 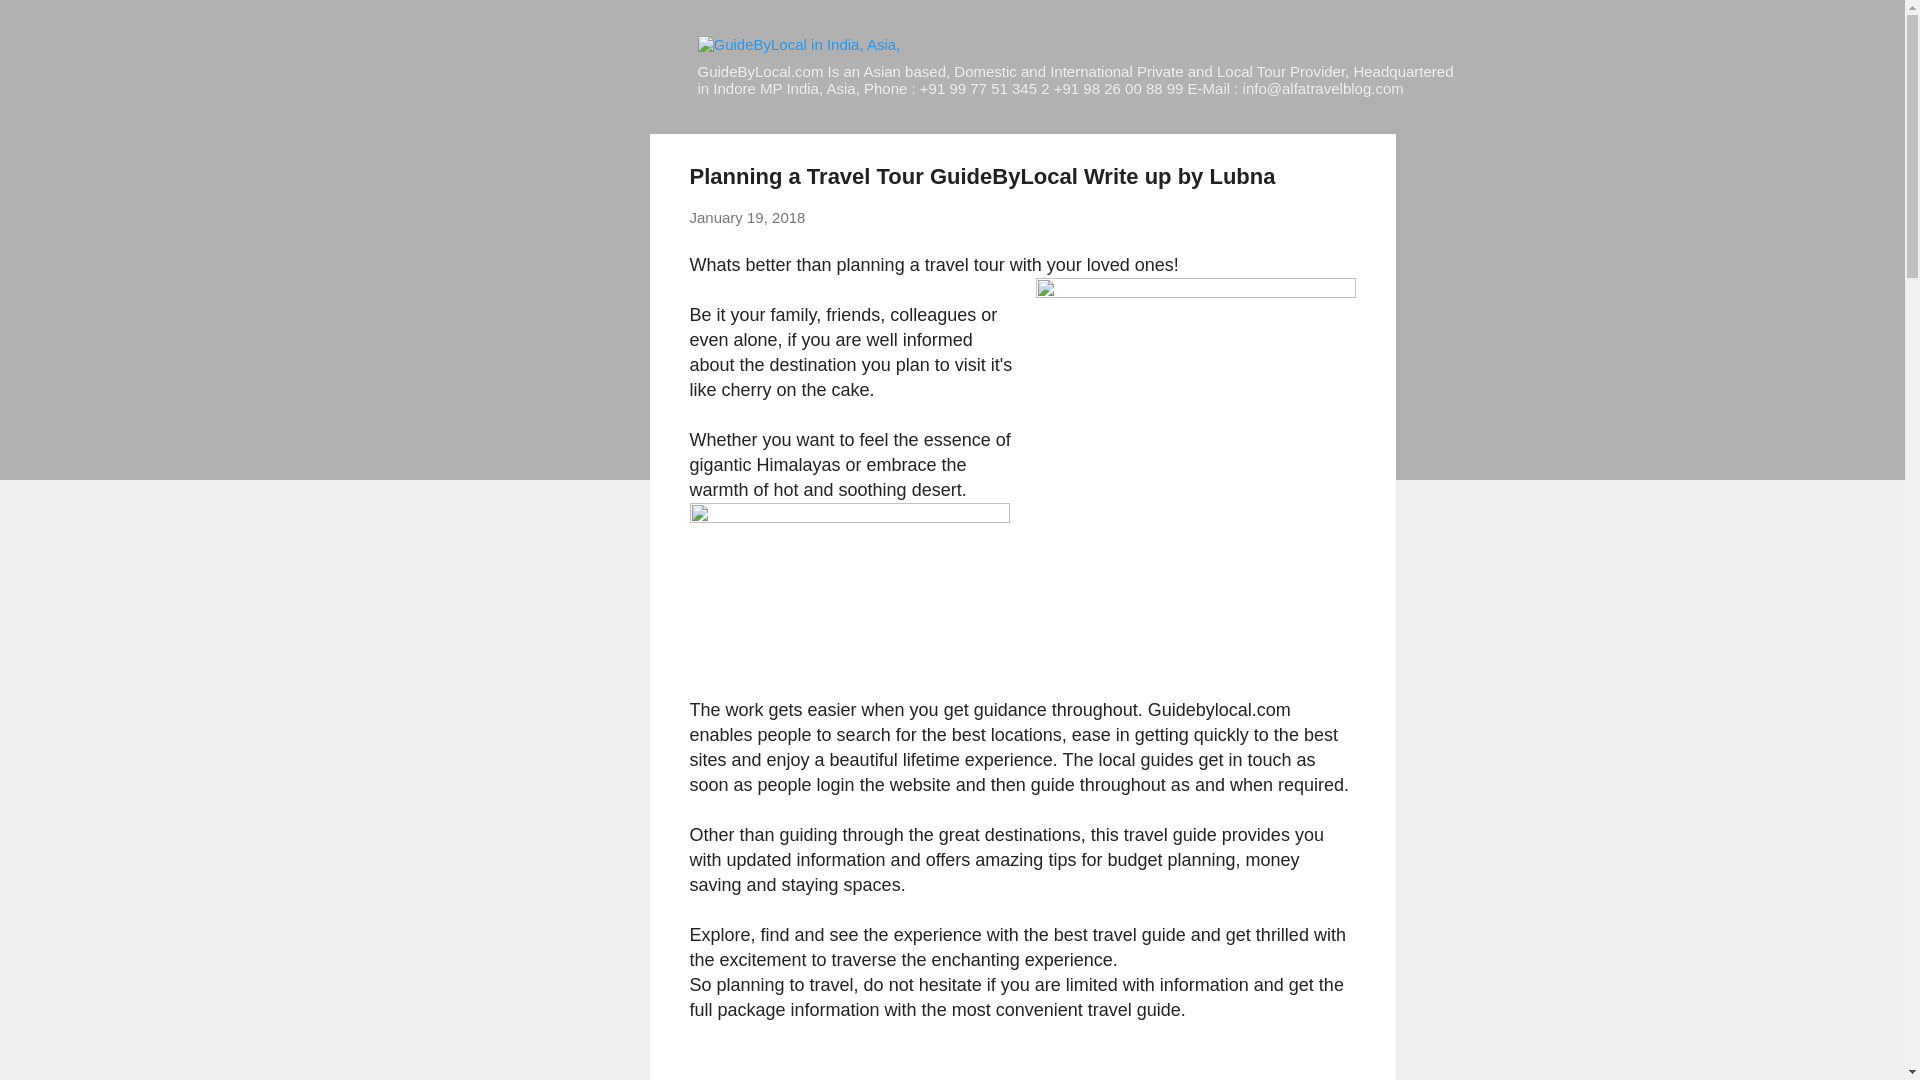 What do you see at coordinates (39, 24) in the screenshot?
I see `Search` at bounding box center [39, 24].